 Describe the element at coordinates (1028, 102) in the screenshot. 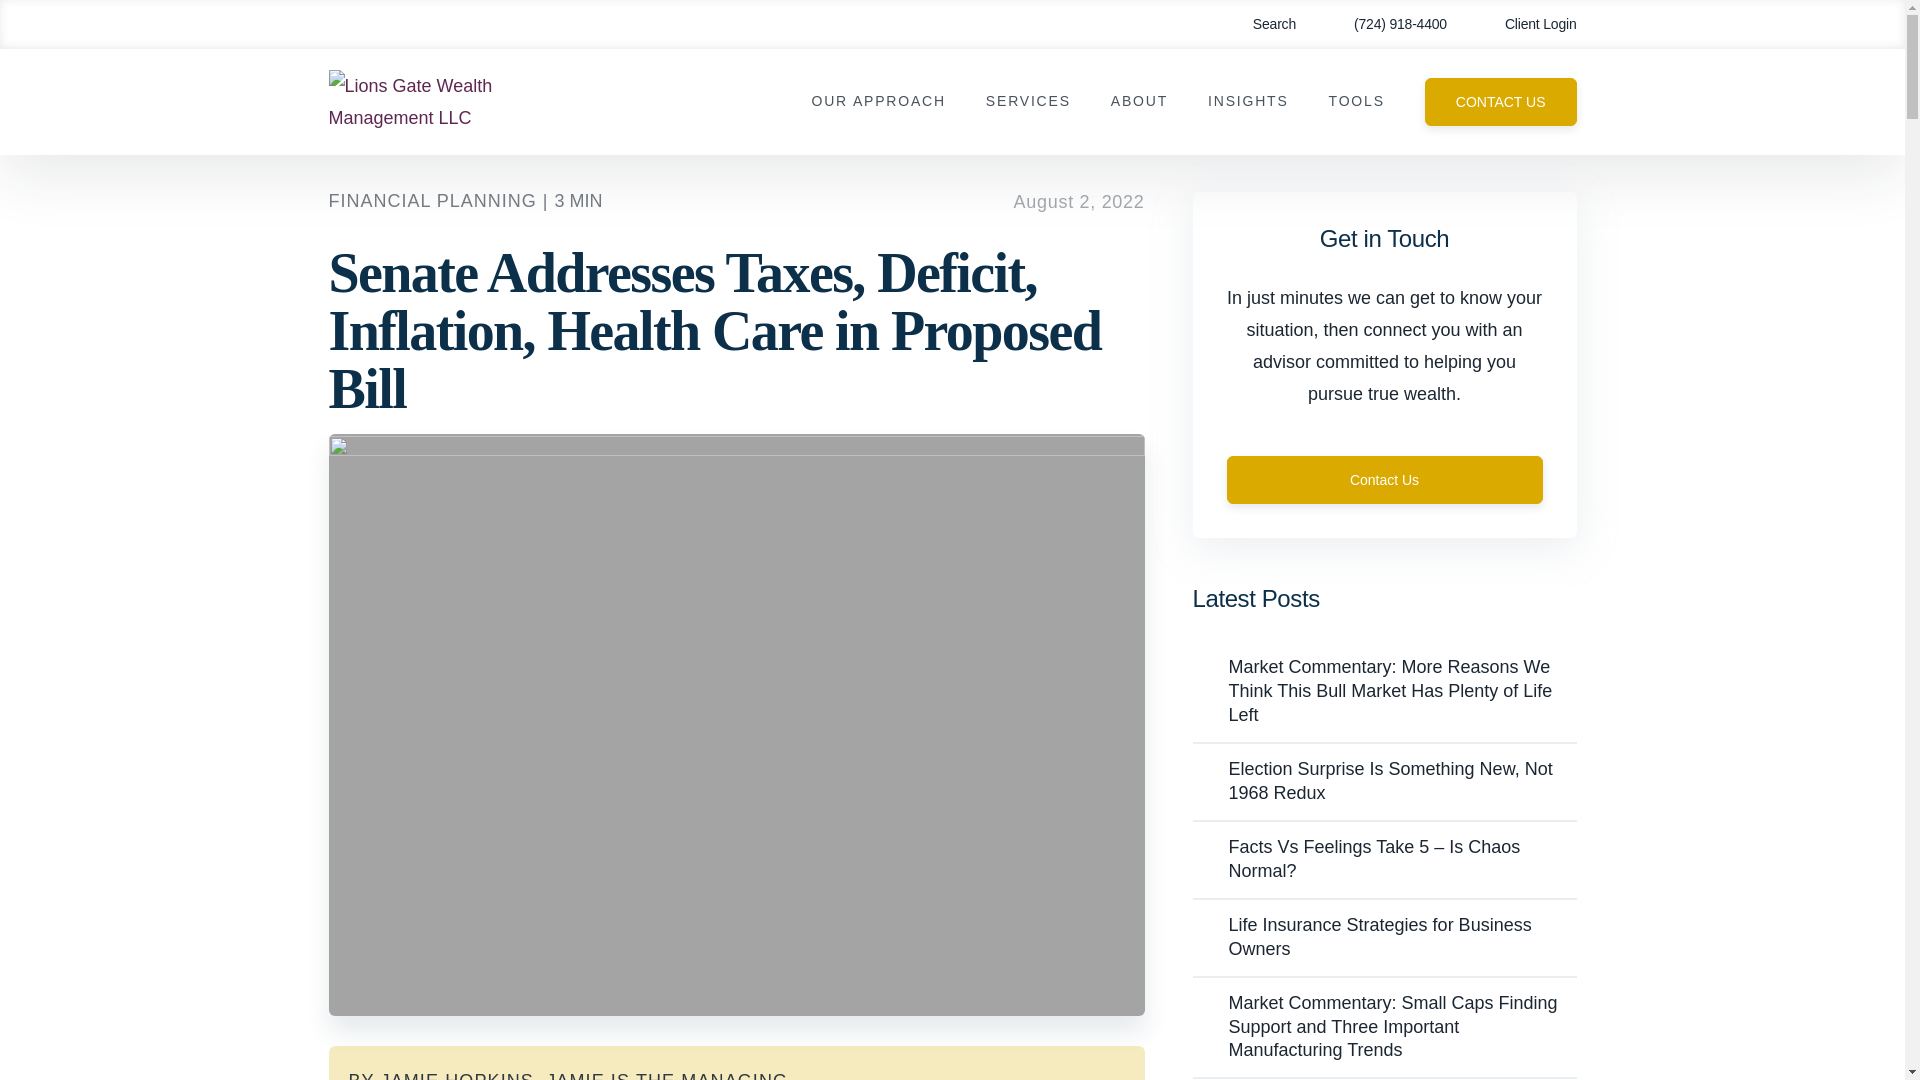

I see `SERVICES` at that location.